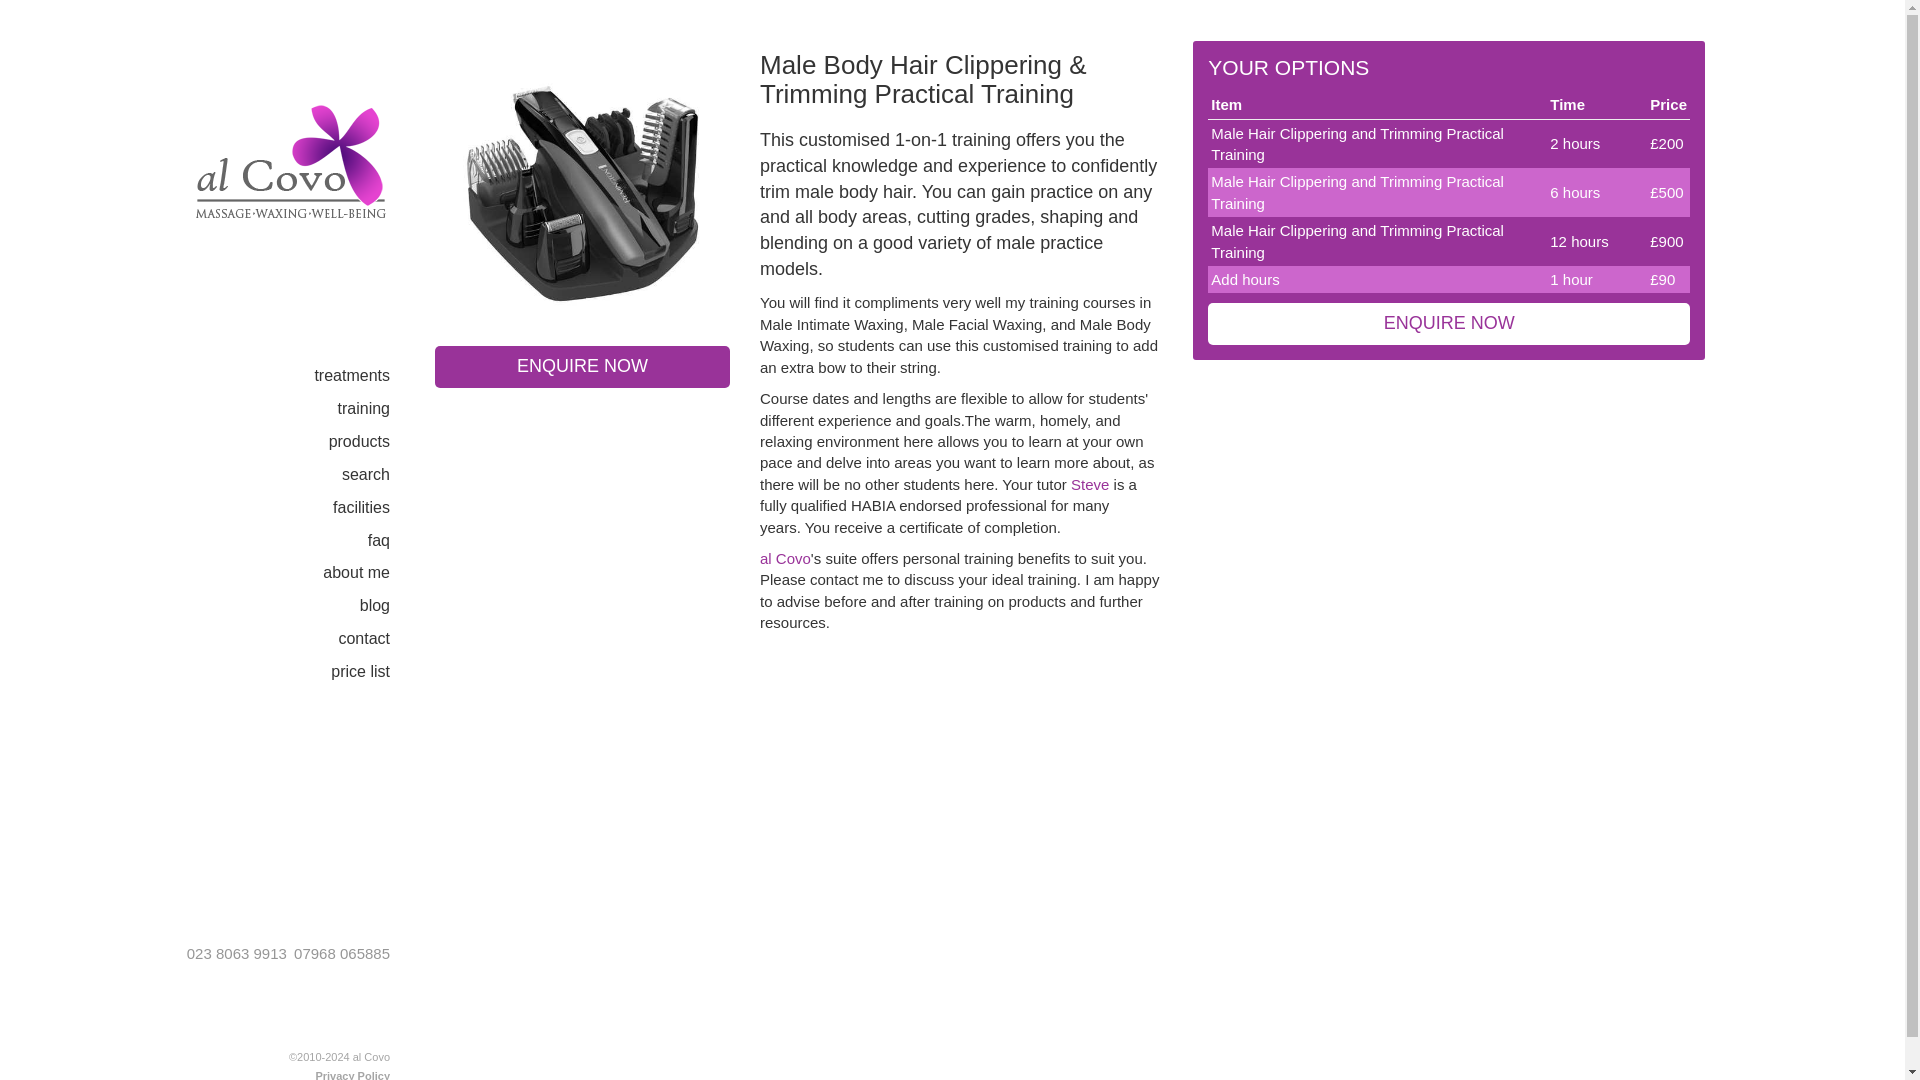  Describe the element at coordinates (785, 558) in the screenshot. I see `al Covo` at that location.